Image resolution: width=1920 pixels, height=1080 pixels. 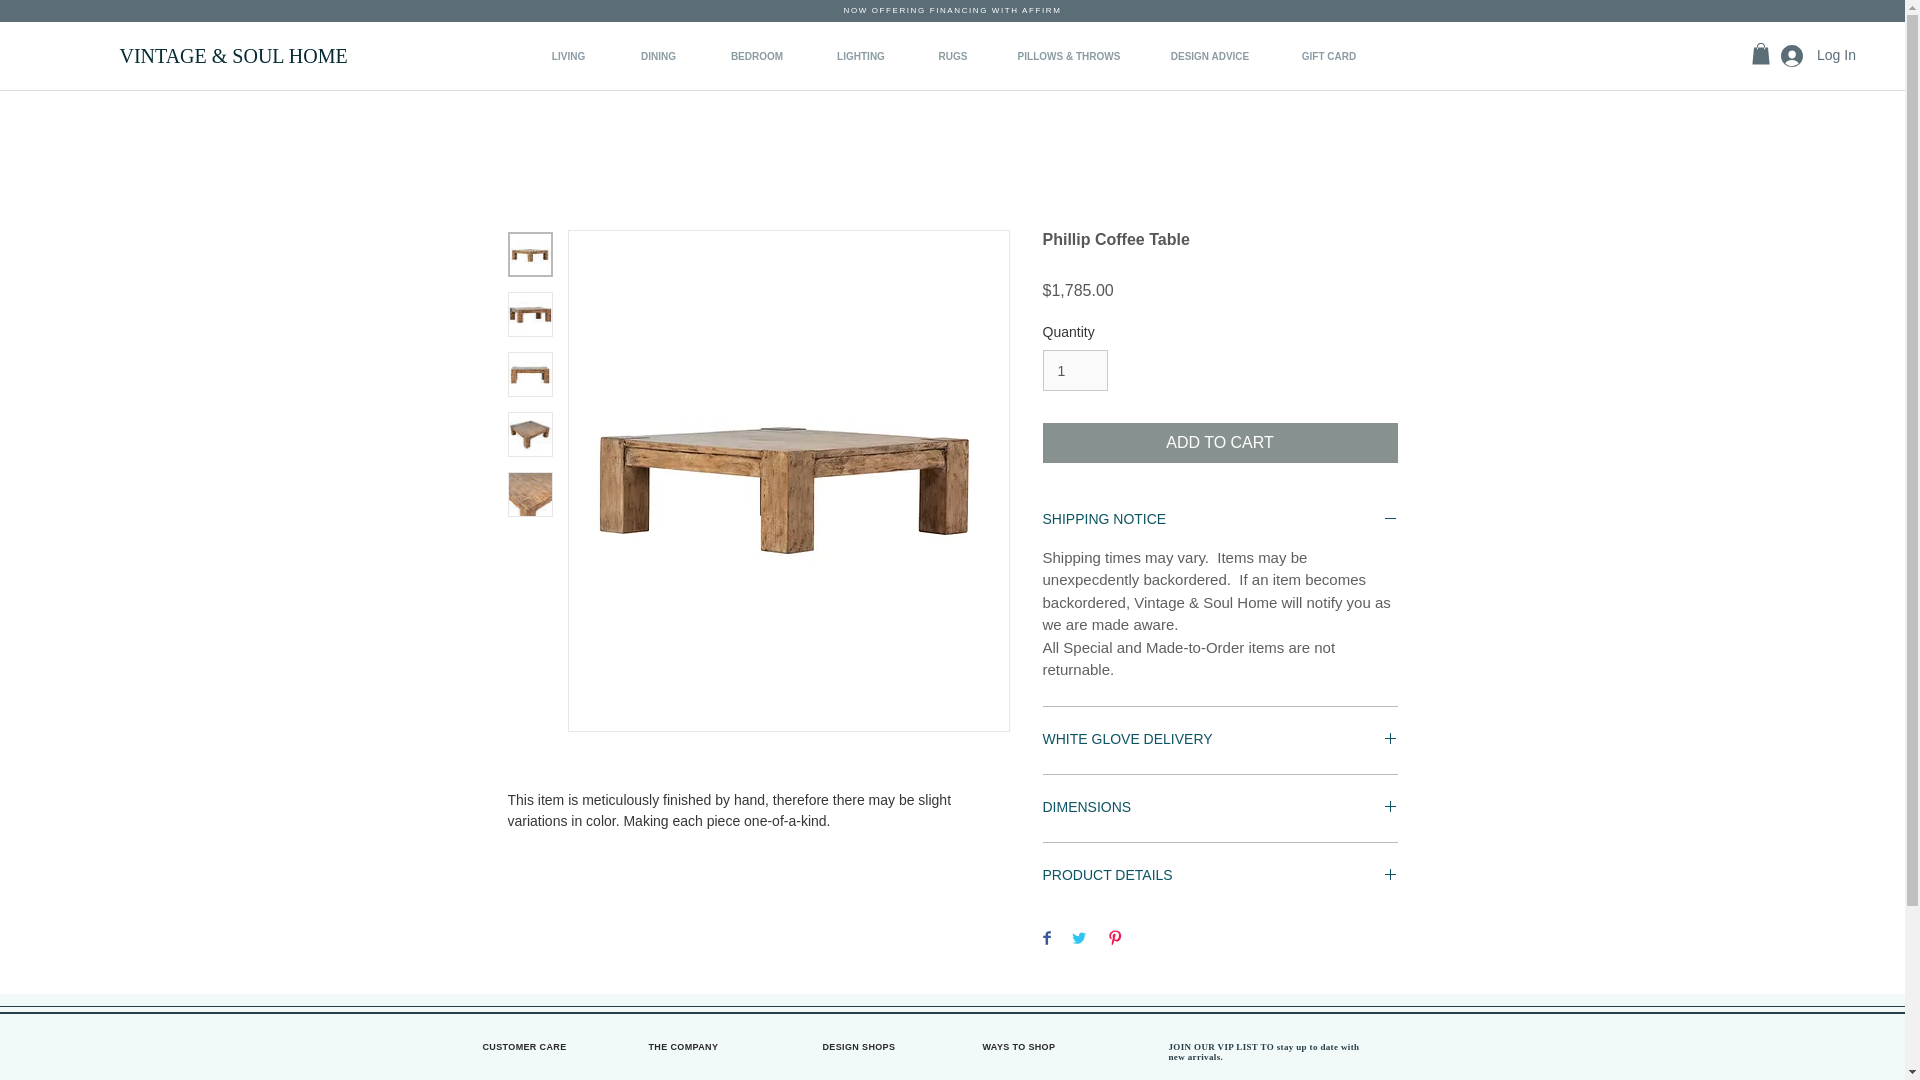 I want to click on 1, so click(x=1074, y=370).